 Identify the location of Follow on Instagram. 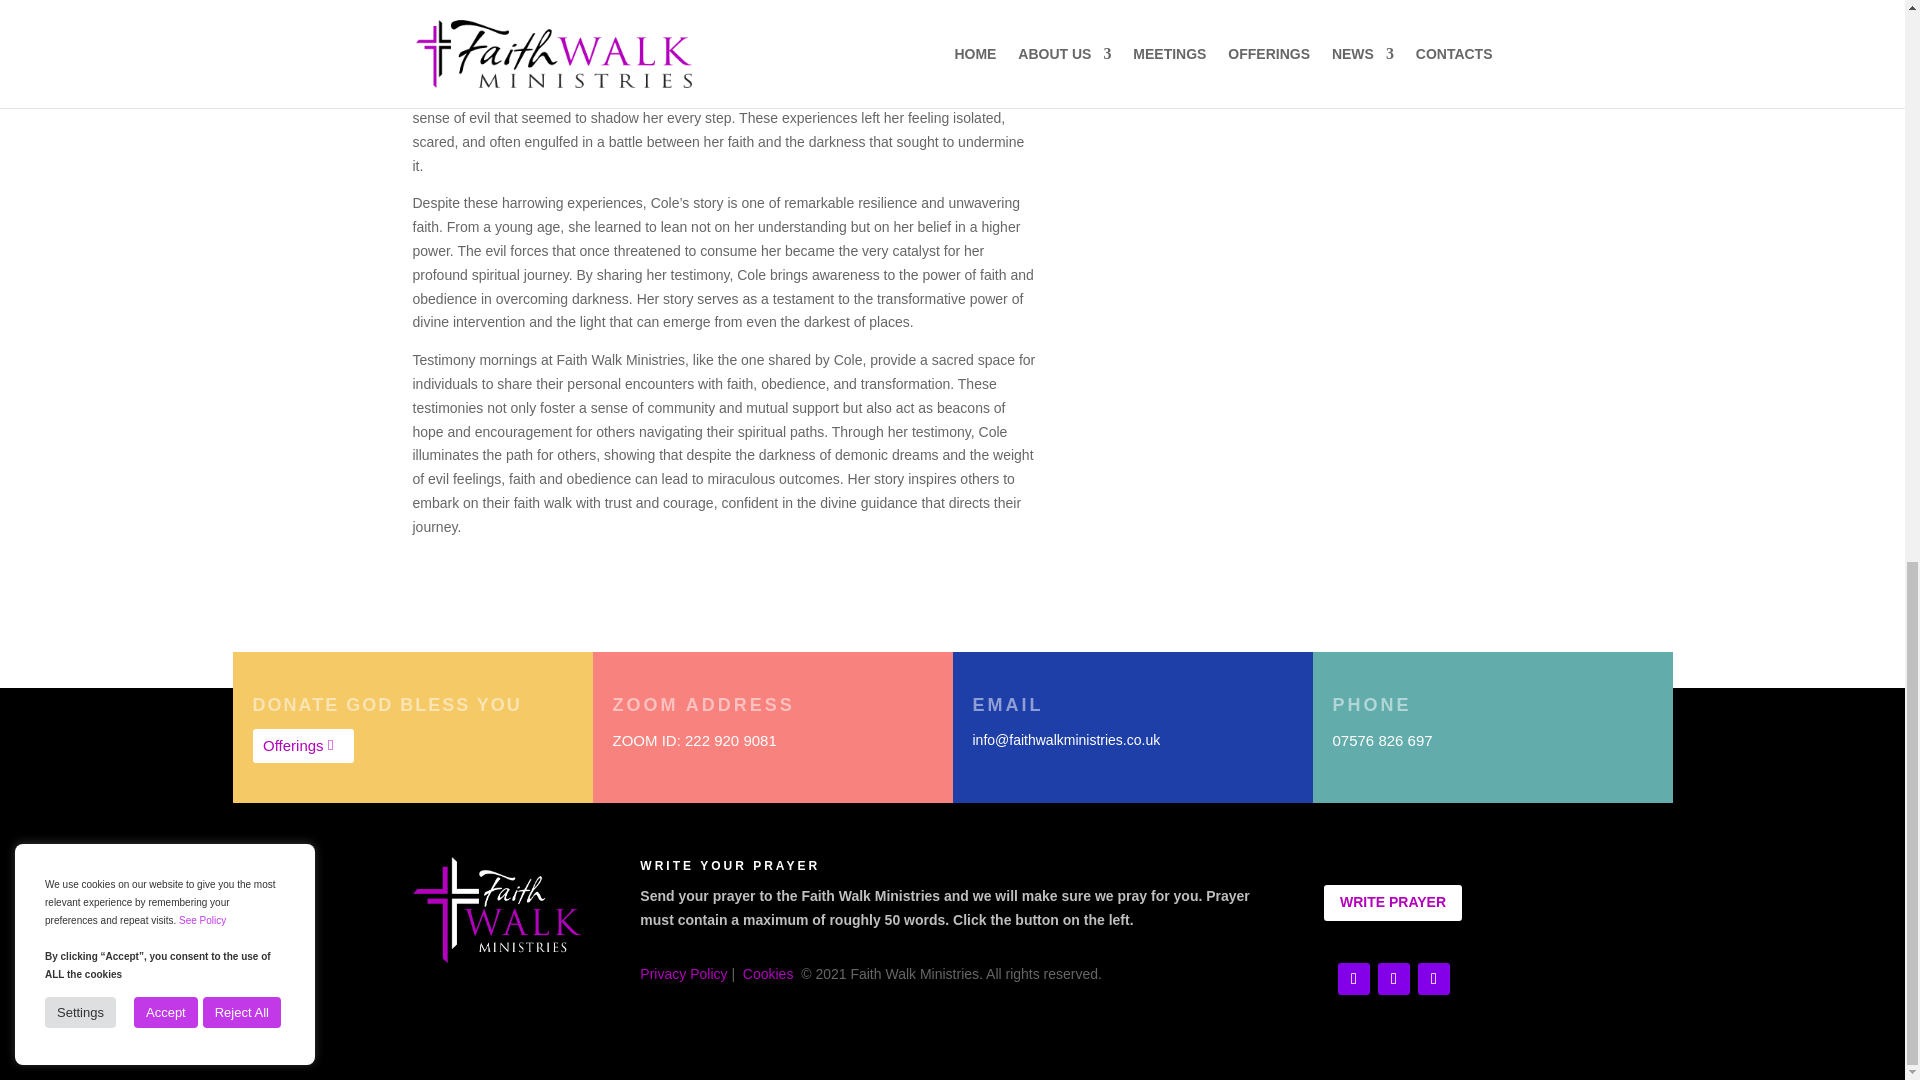
(1434, 978).